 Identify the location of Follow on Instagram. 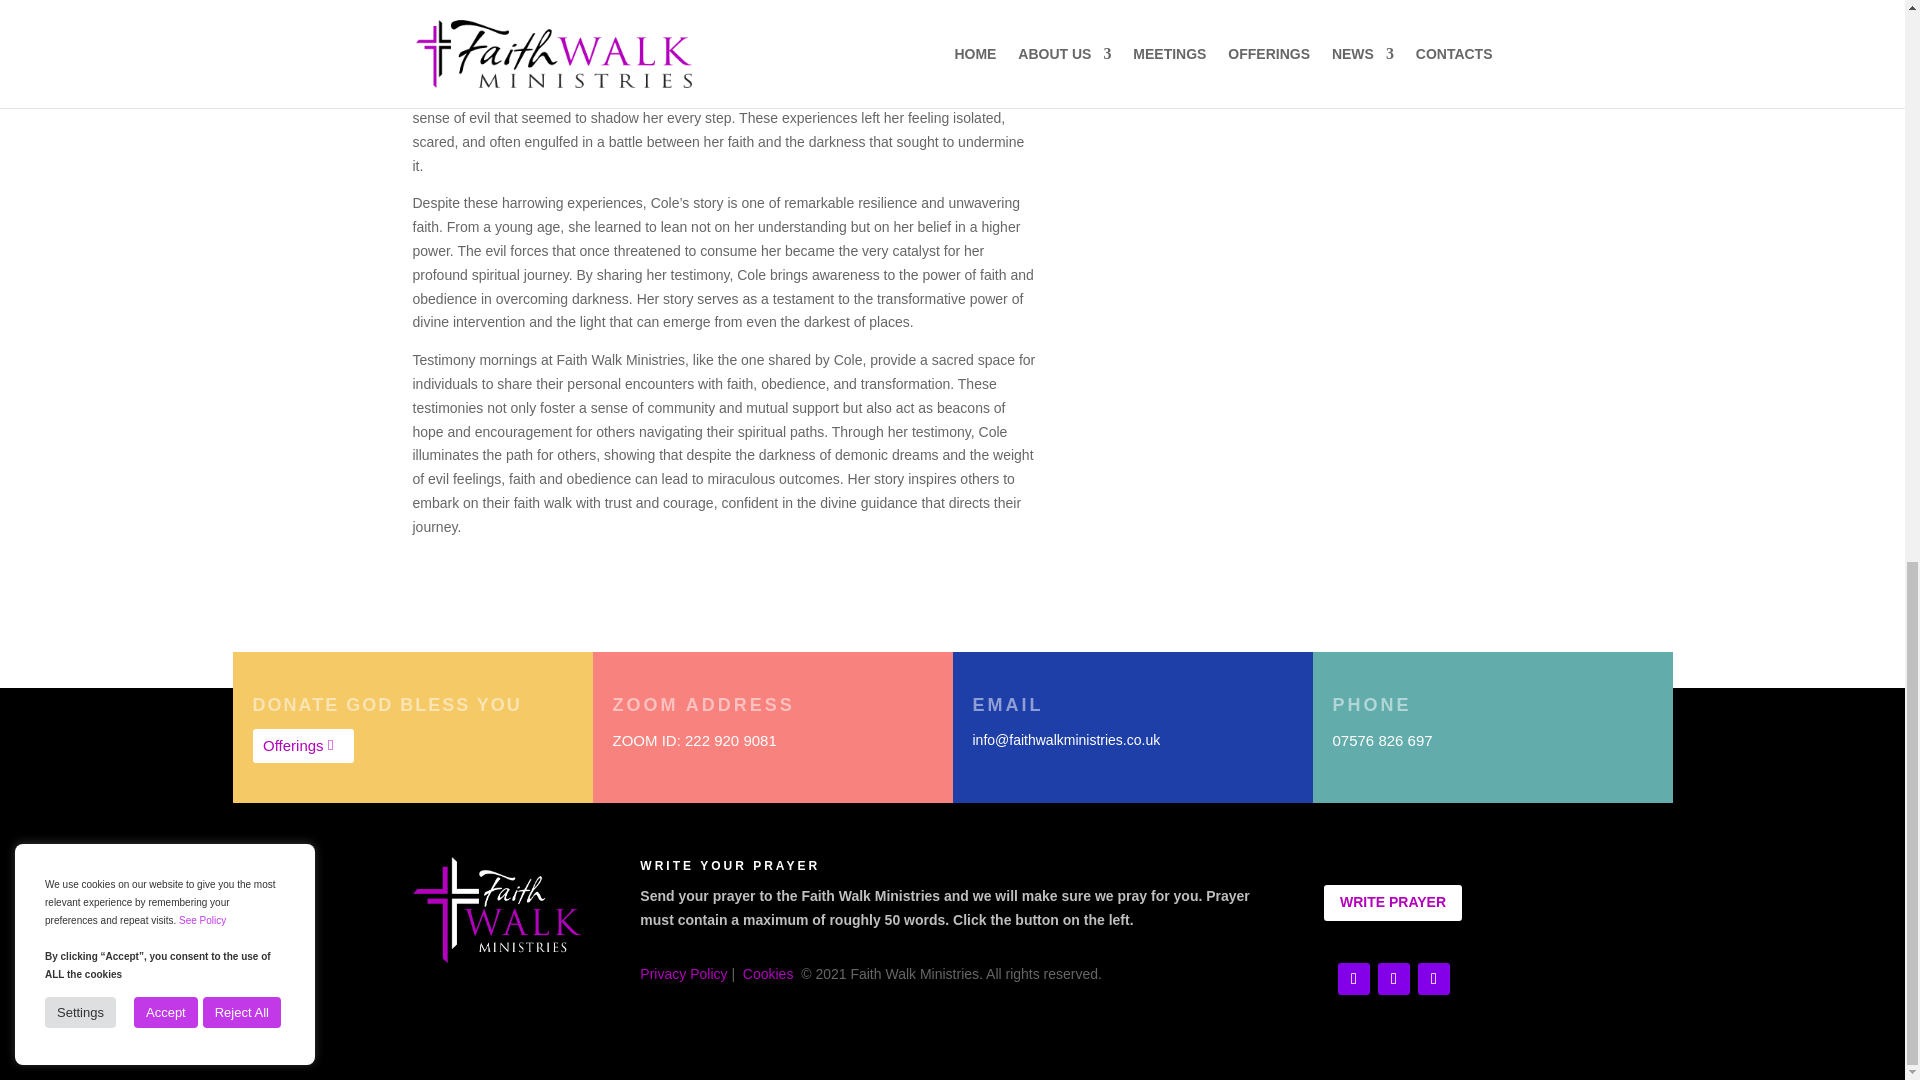
(1434, 978).